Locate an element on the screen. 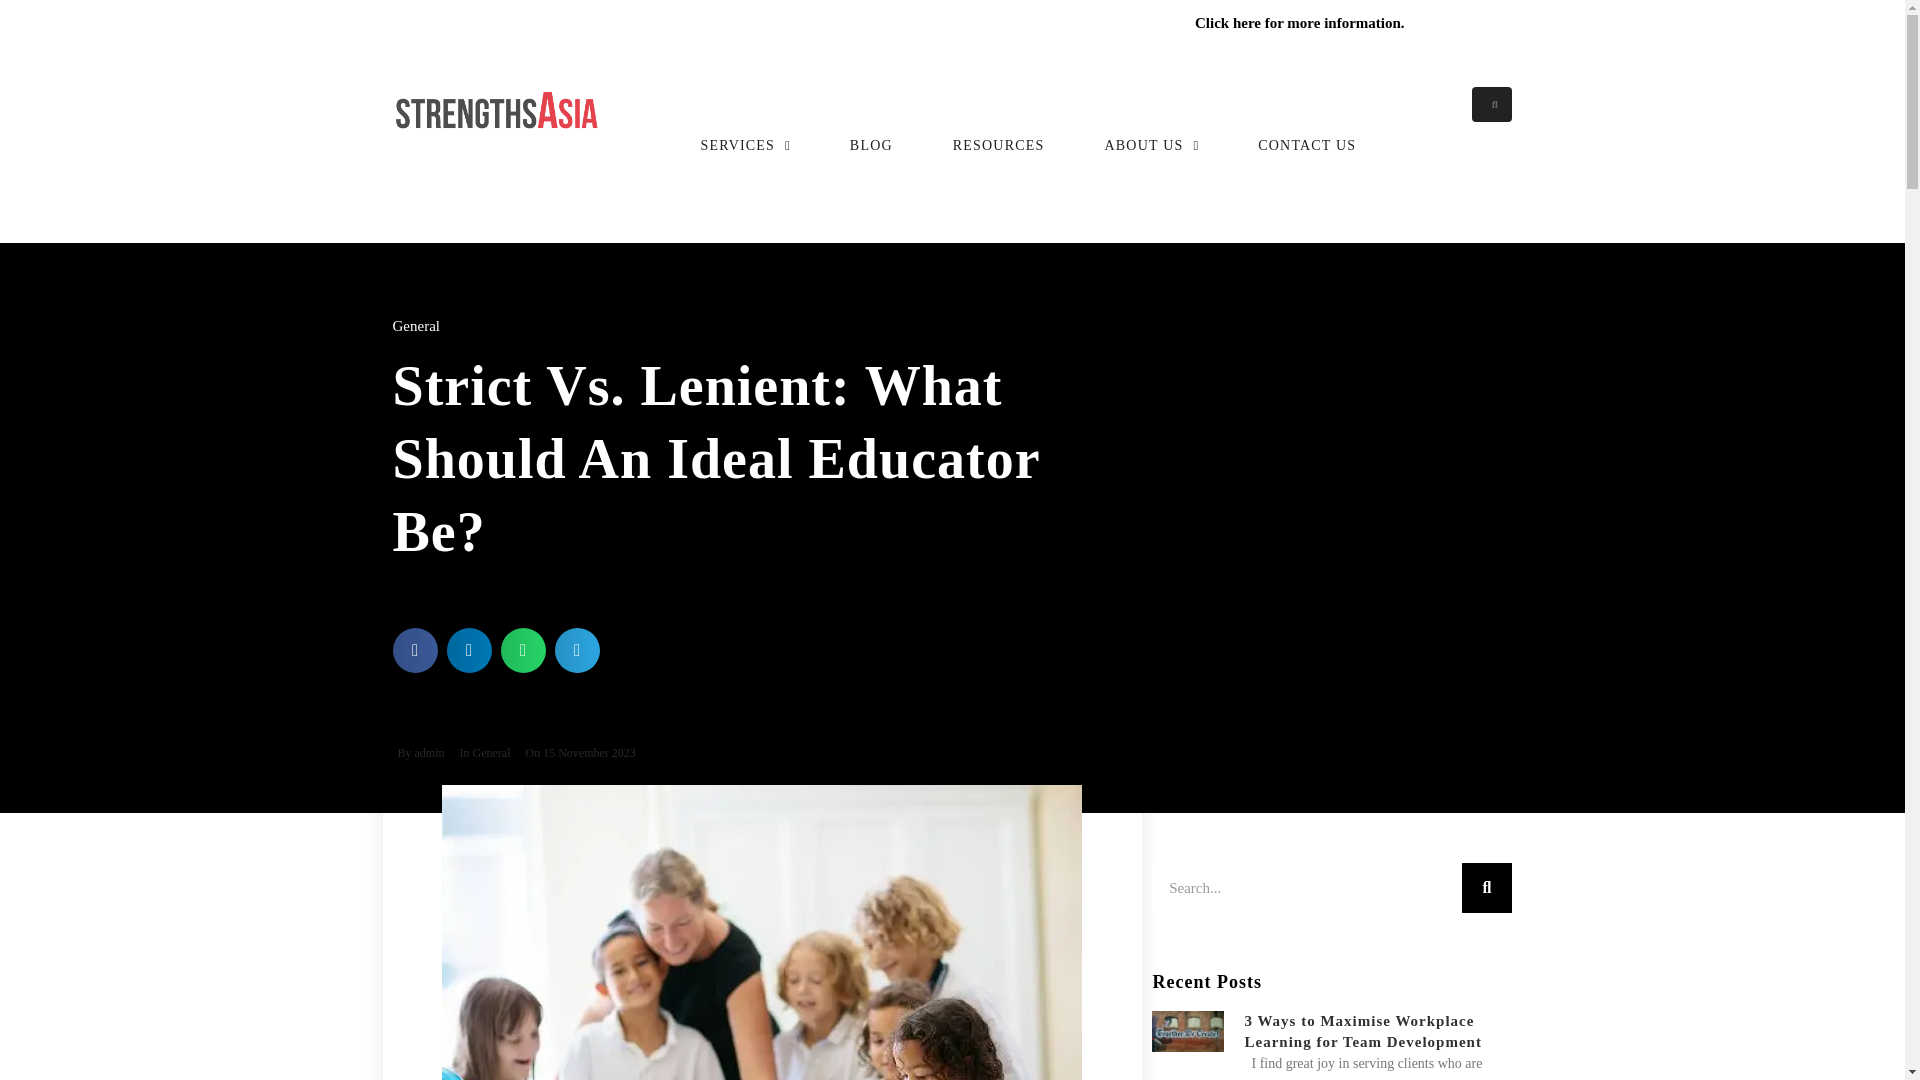  SERVICES is located at coordinates (744, 134).